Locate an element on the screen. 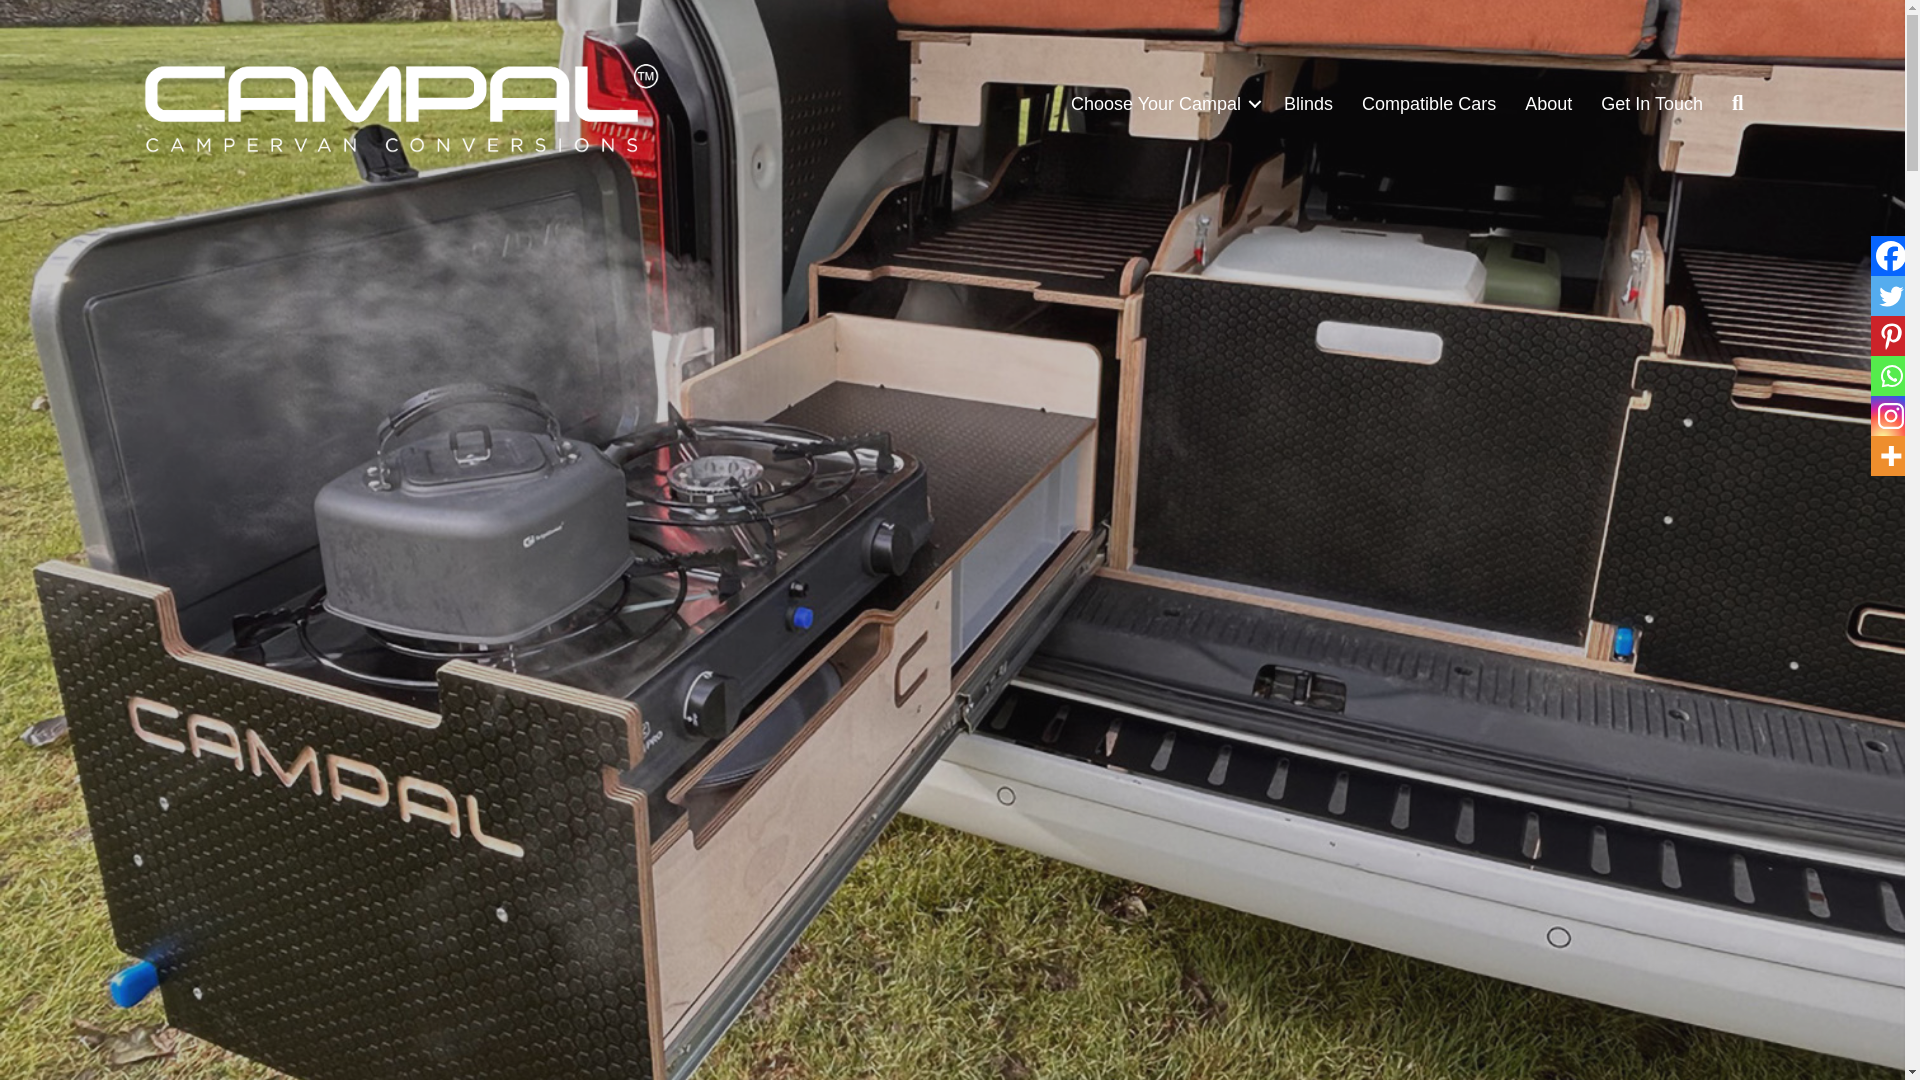  About is located at coordinates (1548, 104).